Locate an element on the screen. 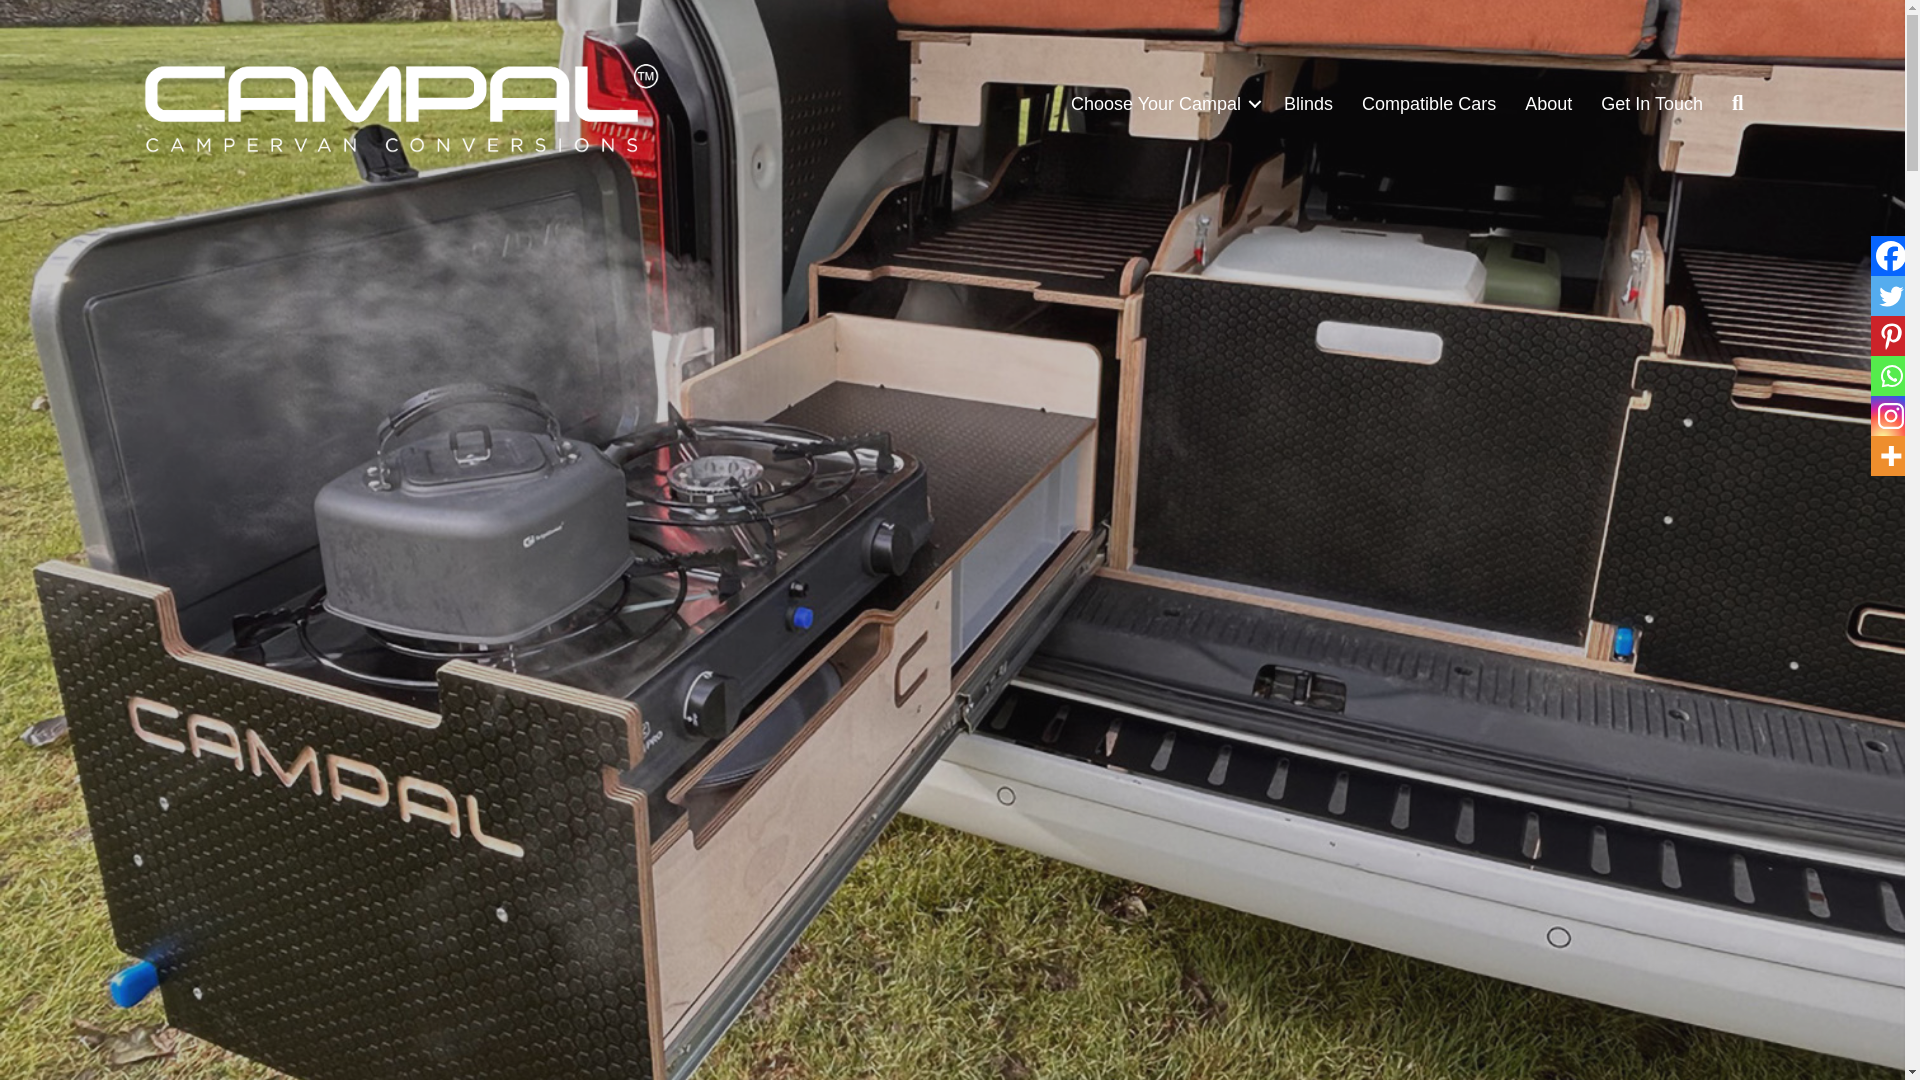  About is located at coordinates (1548, 104).